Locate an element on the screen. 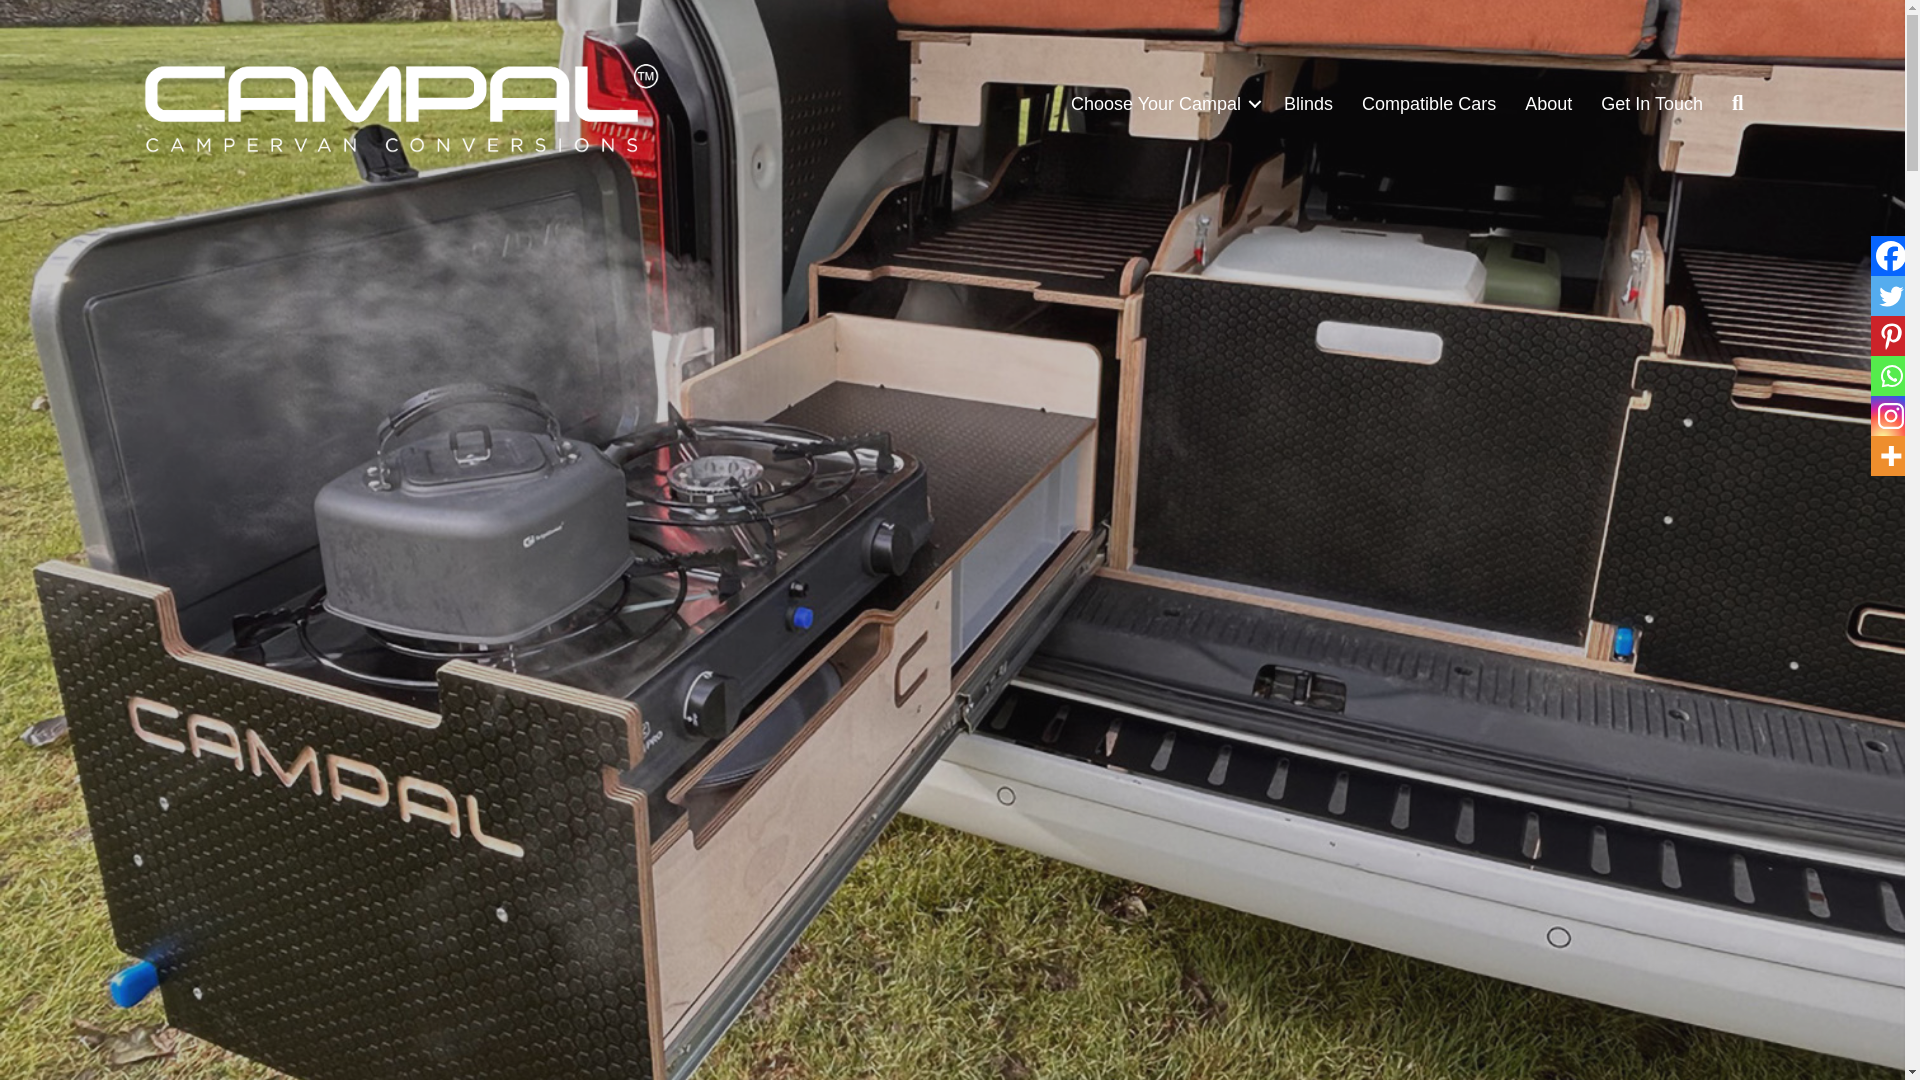  About is located at coordinates (1548, 104).